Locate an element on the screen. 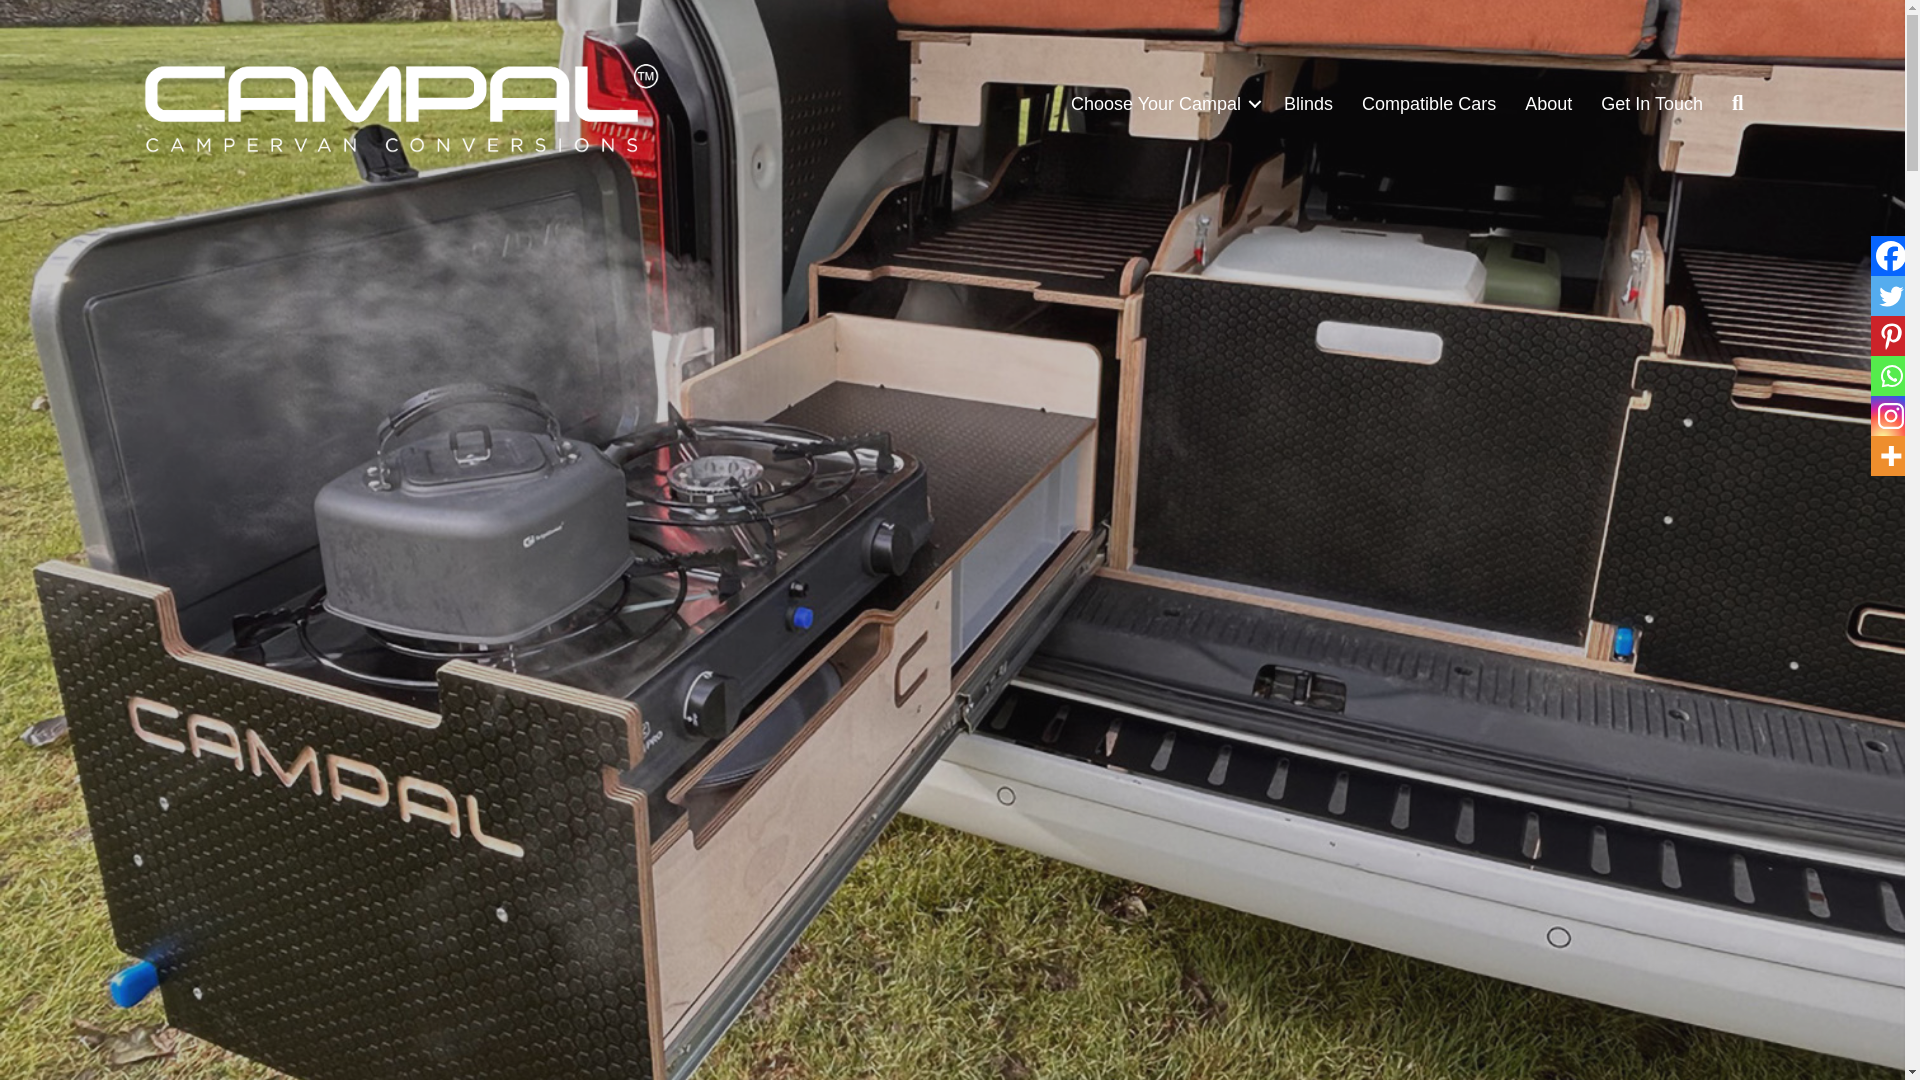  About is located at coordinates (1548, 104).